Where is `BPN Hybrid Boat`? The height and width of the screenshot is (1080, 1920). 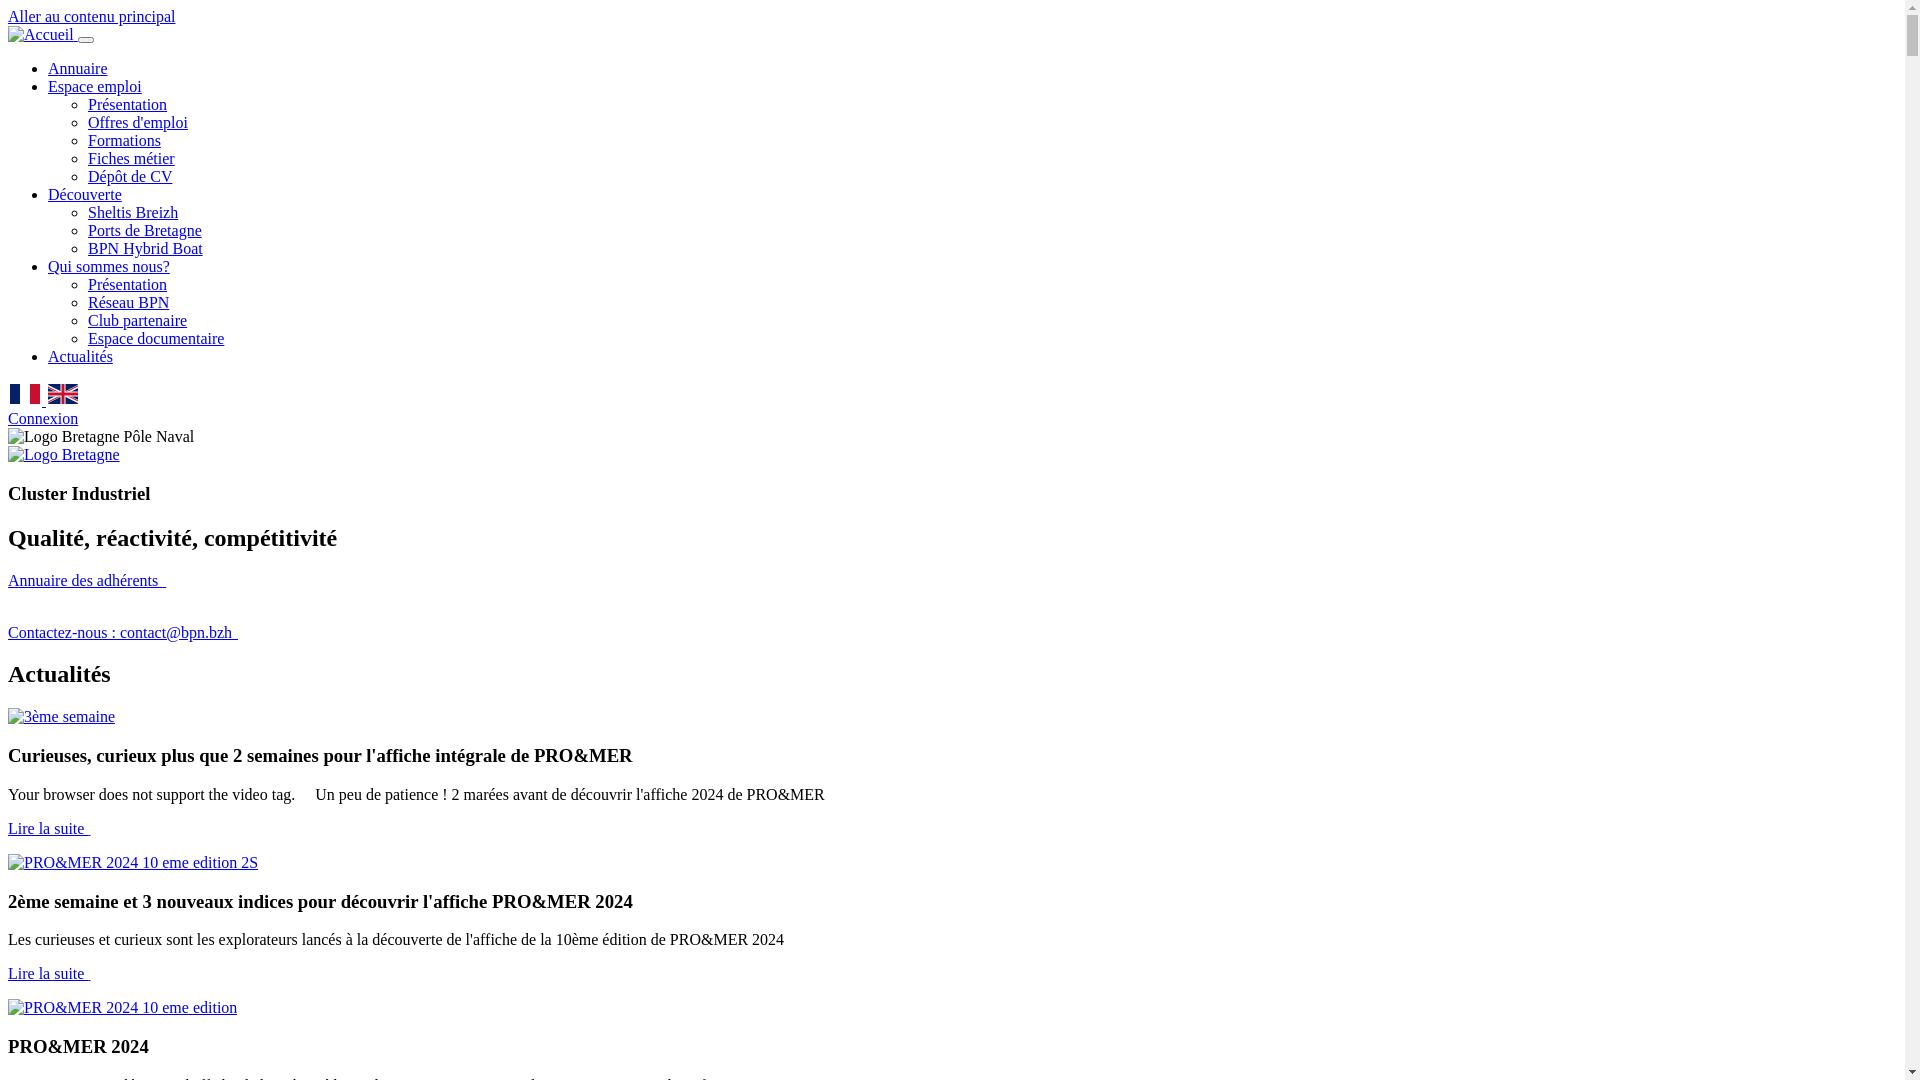
BPN Hybrid Boat is located at coordinates (146, 248).